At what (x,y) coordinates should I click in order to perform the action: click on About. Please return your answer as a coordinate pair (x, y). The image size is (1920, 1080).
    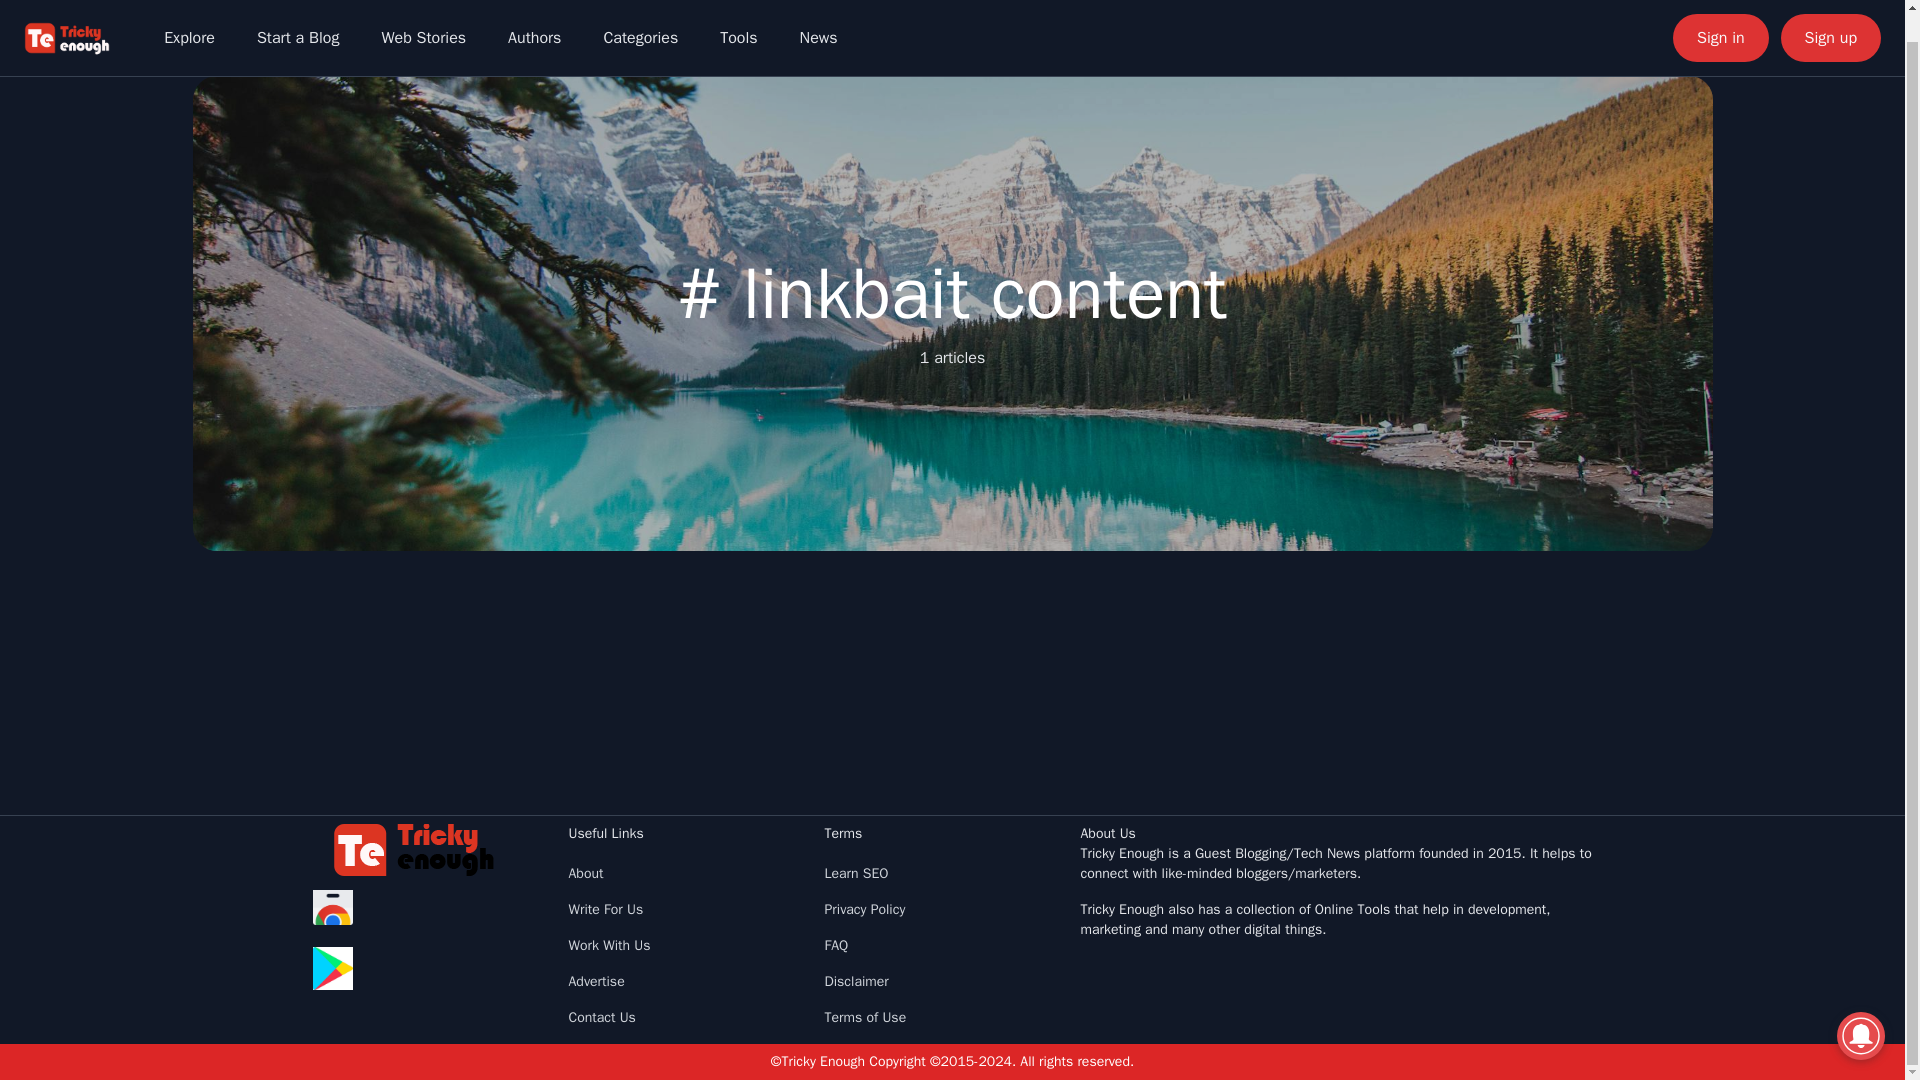
    Looking at the image, I should click on (585, 874).